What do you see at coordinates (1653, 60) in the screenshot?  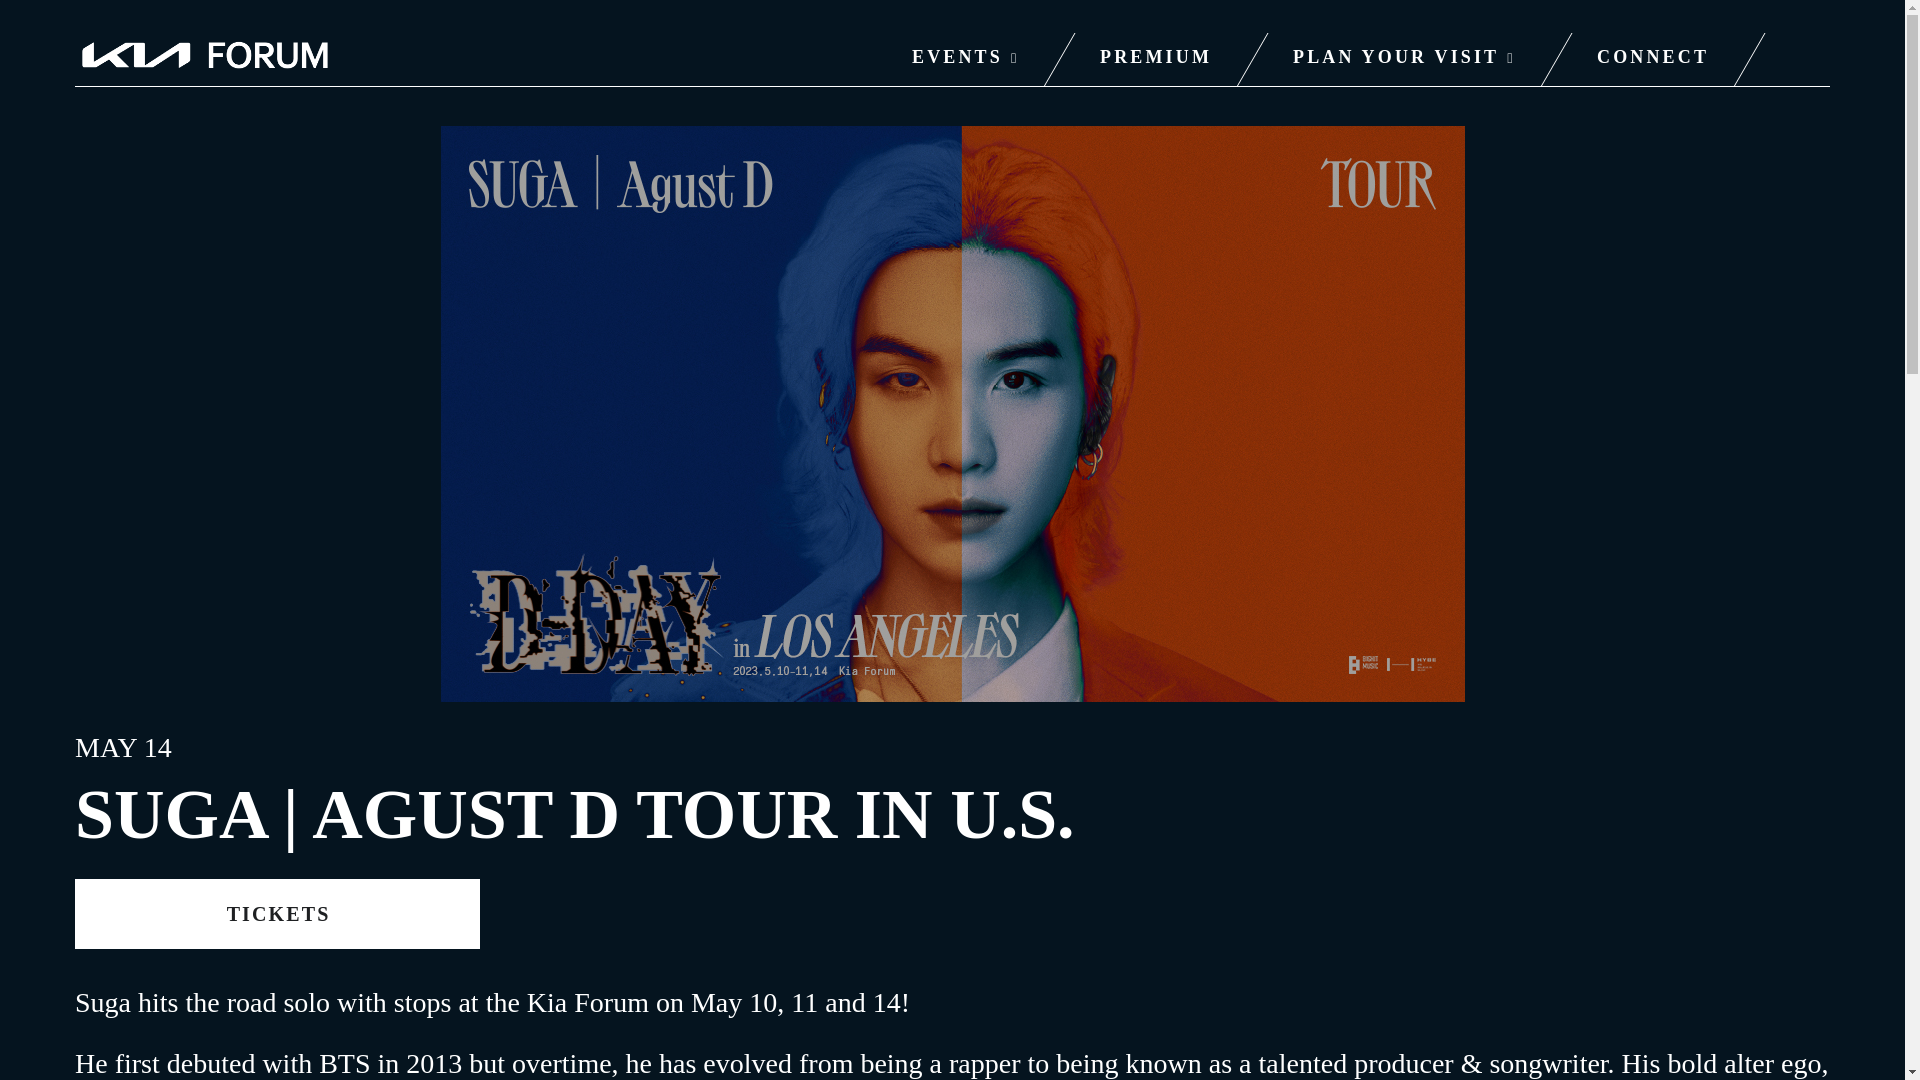 I see `CONNECT` at bounding box center [1653, 60].